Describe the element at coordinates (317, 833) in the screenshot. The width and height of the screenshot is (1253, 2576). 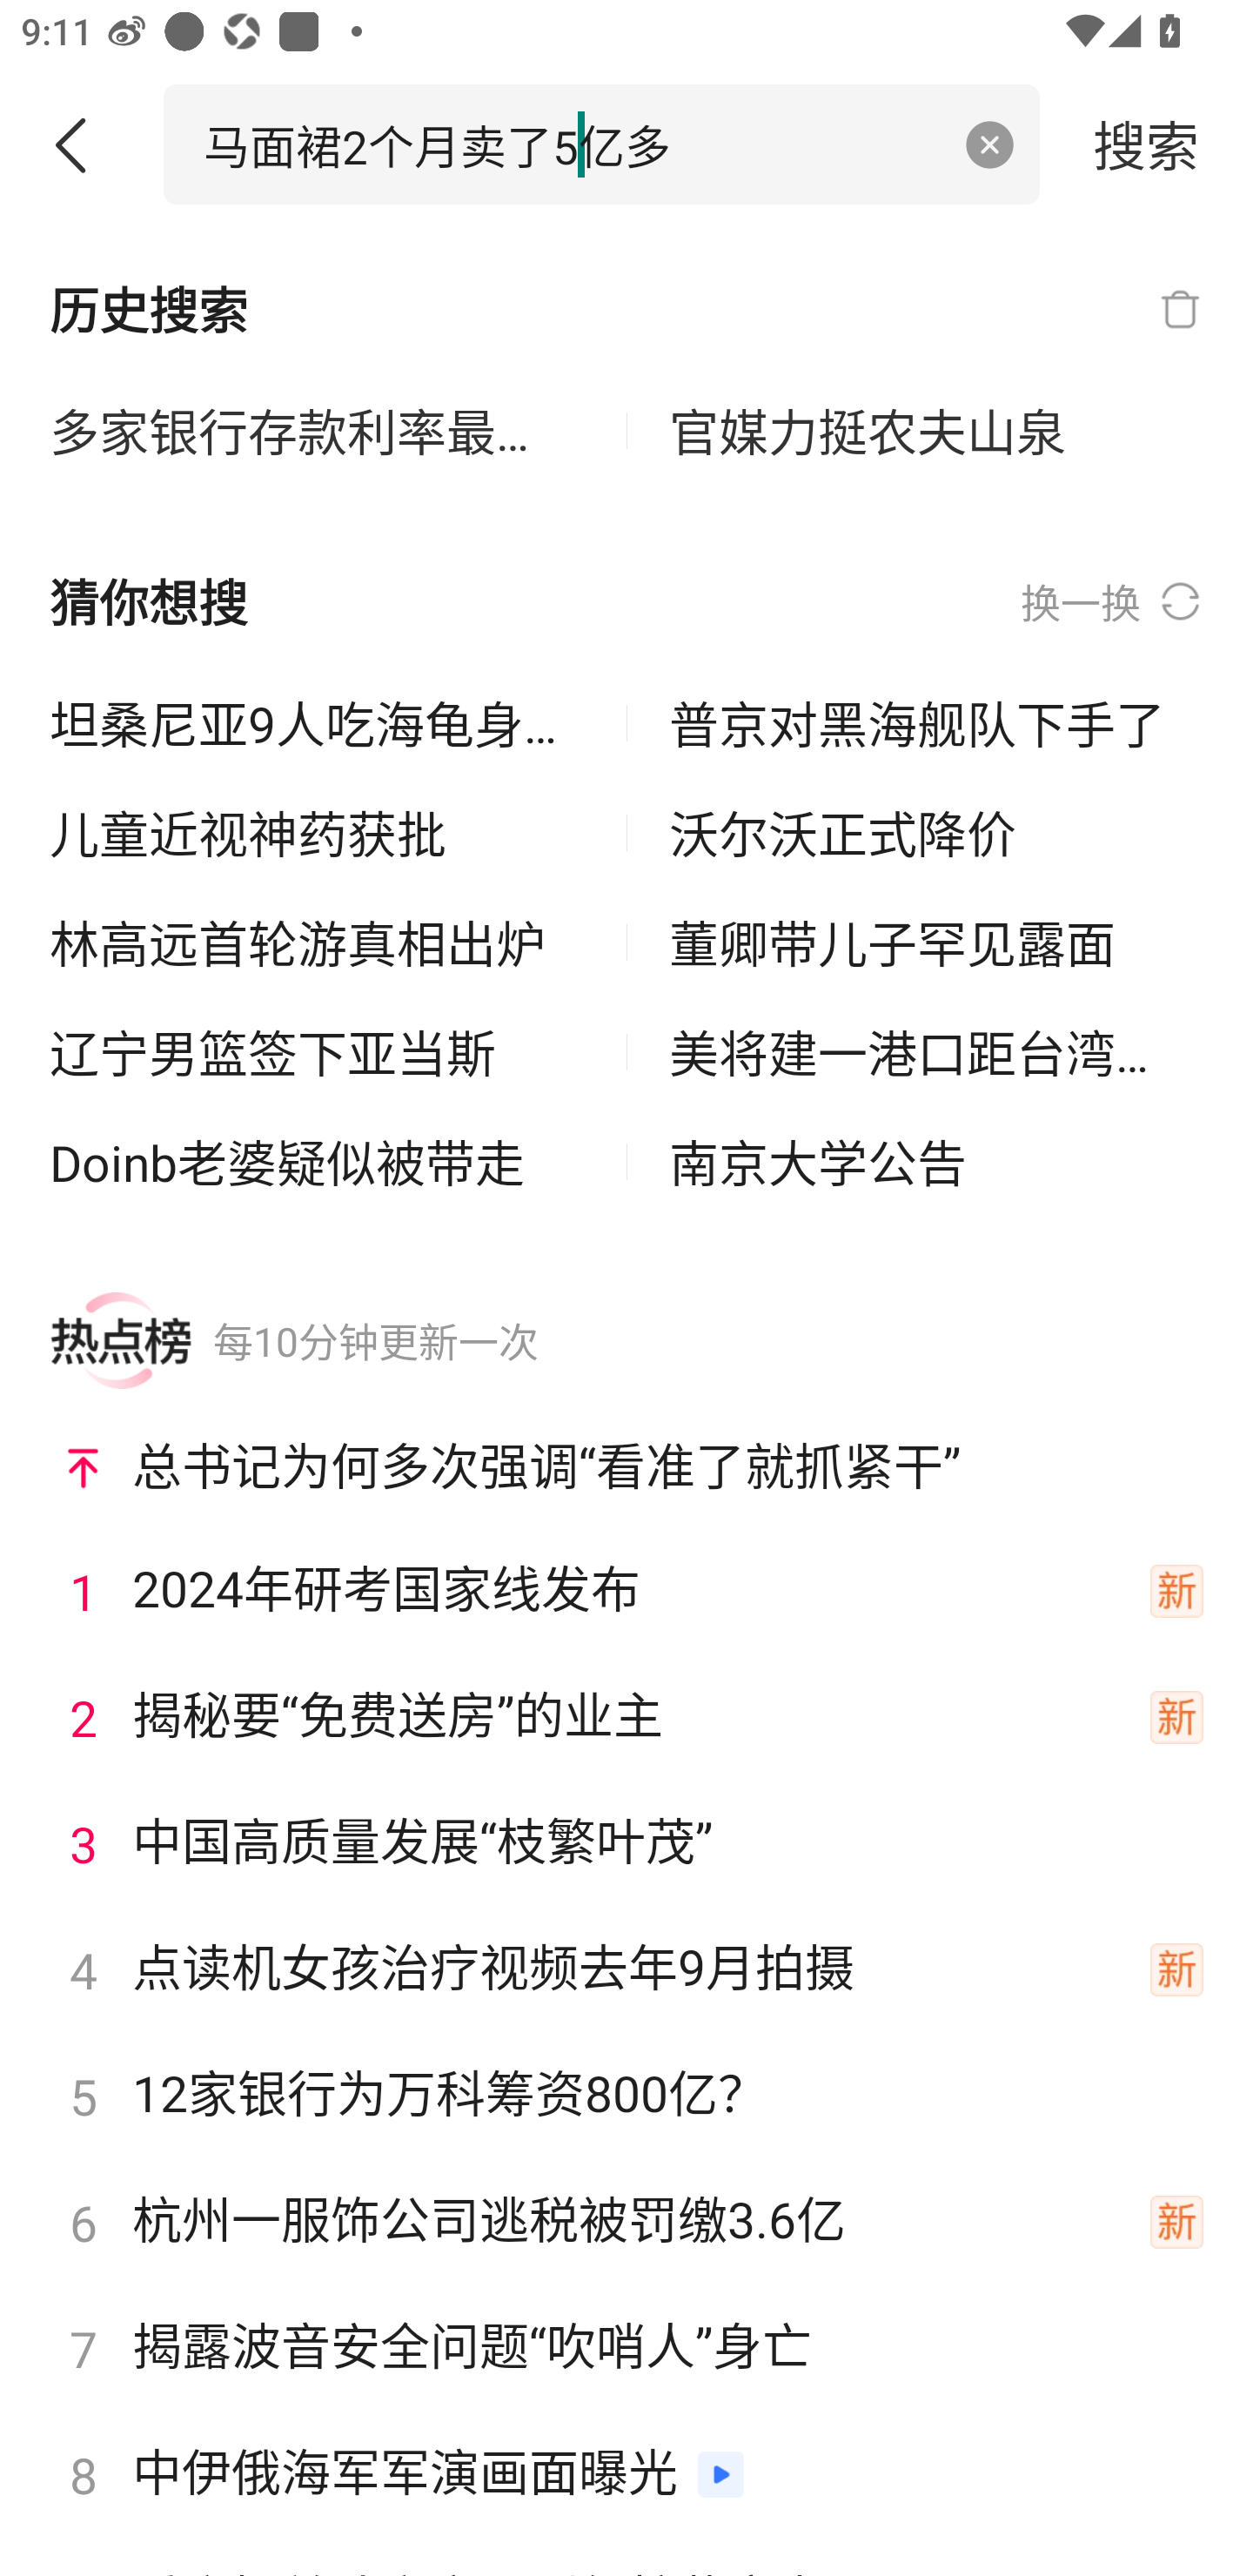
I see `儿童近视神药获批` at that location.